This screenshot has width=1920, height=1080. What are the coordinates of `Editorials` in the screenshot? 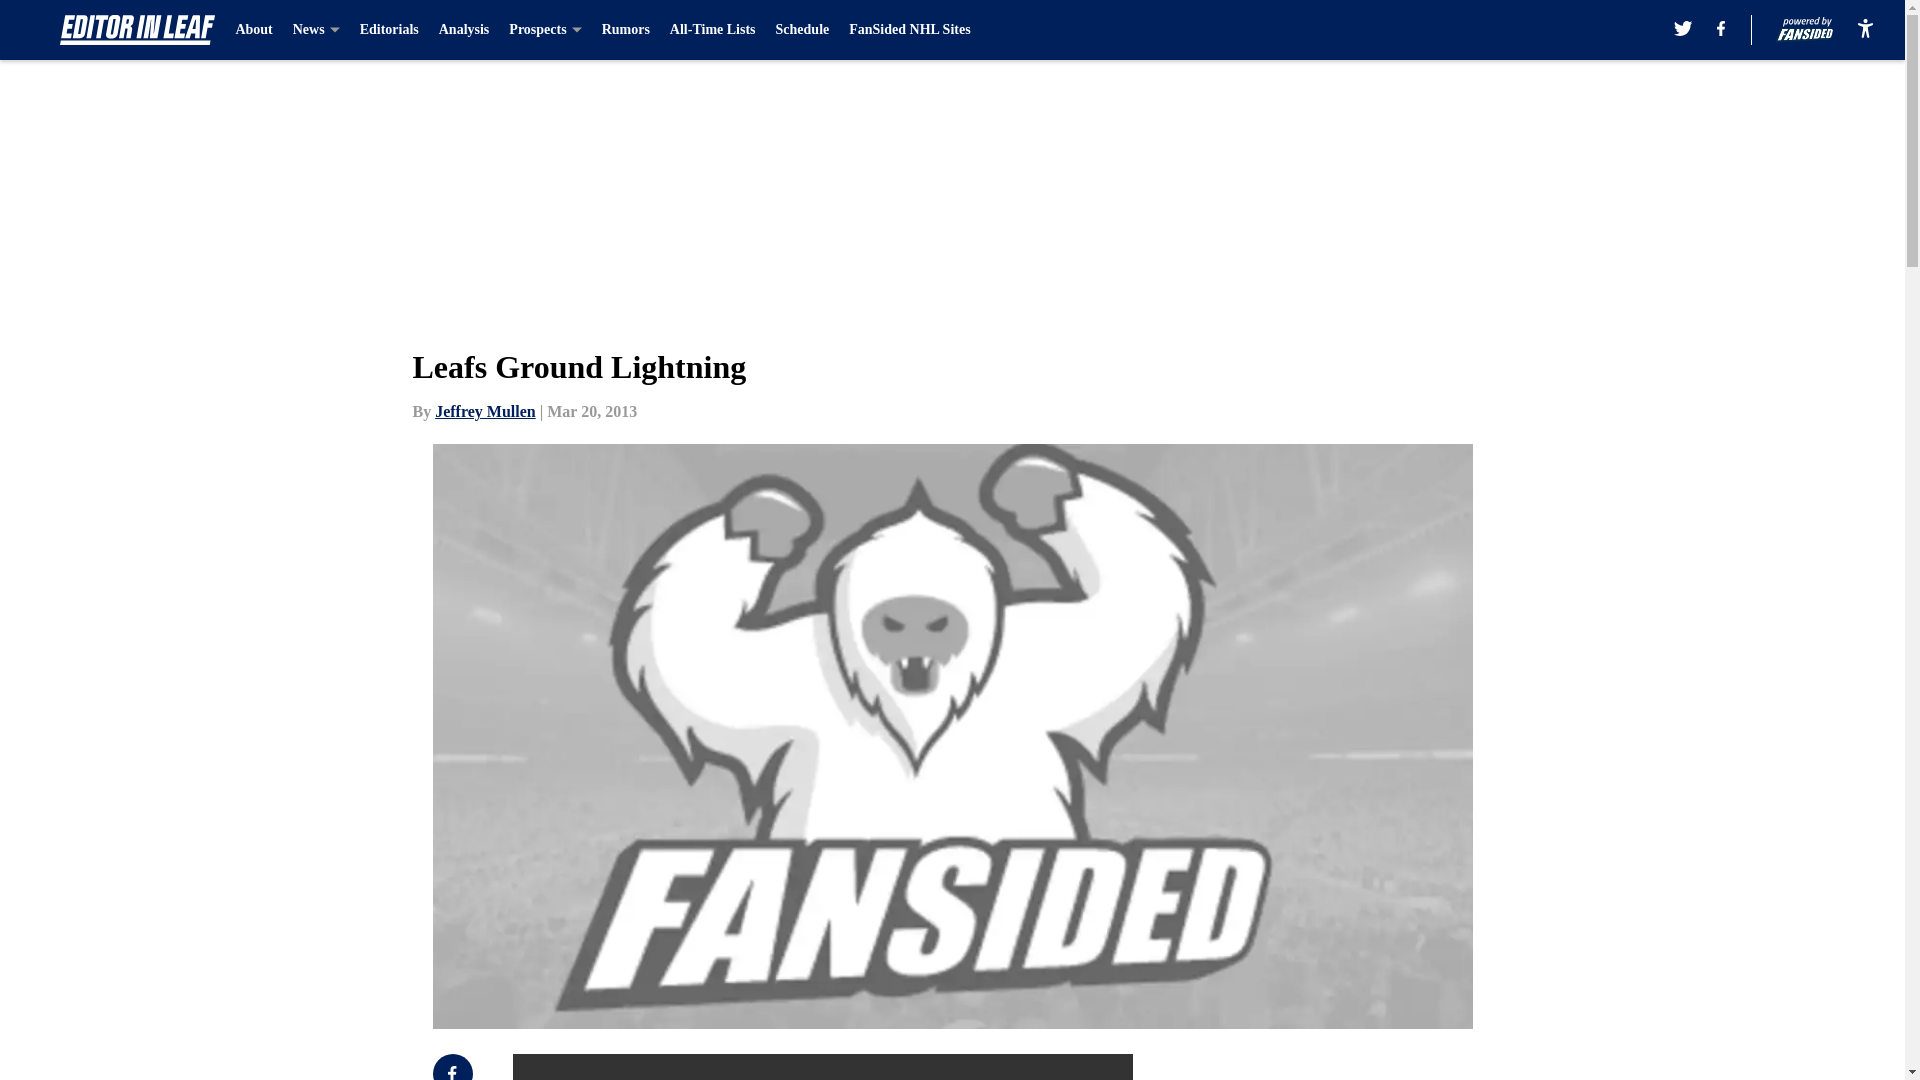 It's located at (389, 30).